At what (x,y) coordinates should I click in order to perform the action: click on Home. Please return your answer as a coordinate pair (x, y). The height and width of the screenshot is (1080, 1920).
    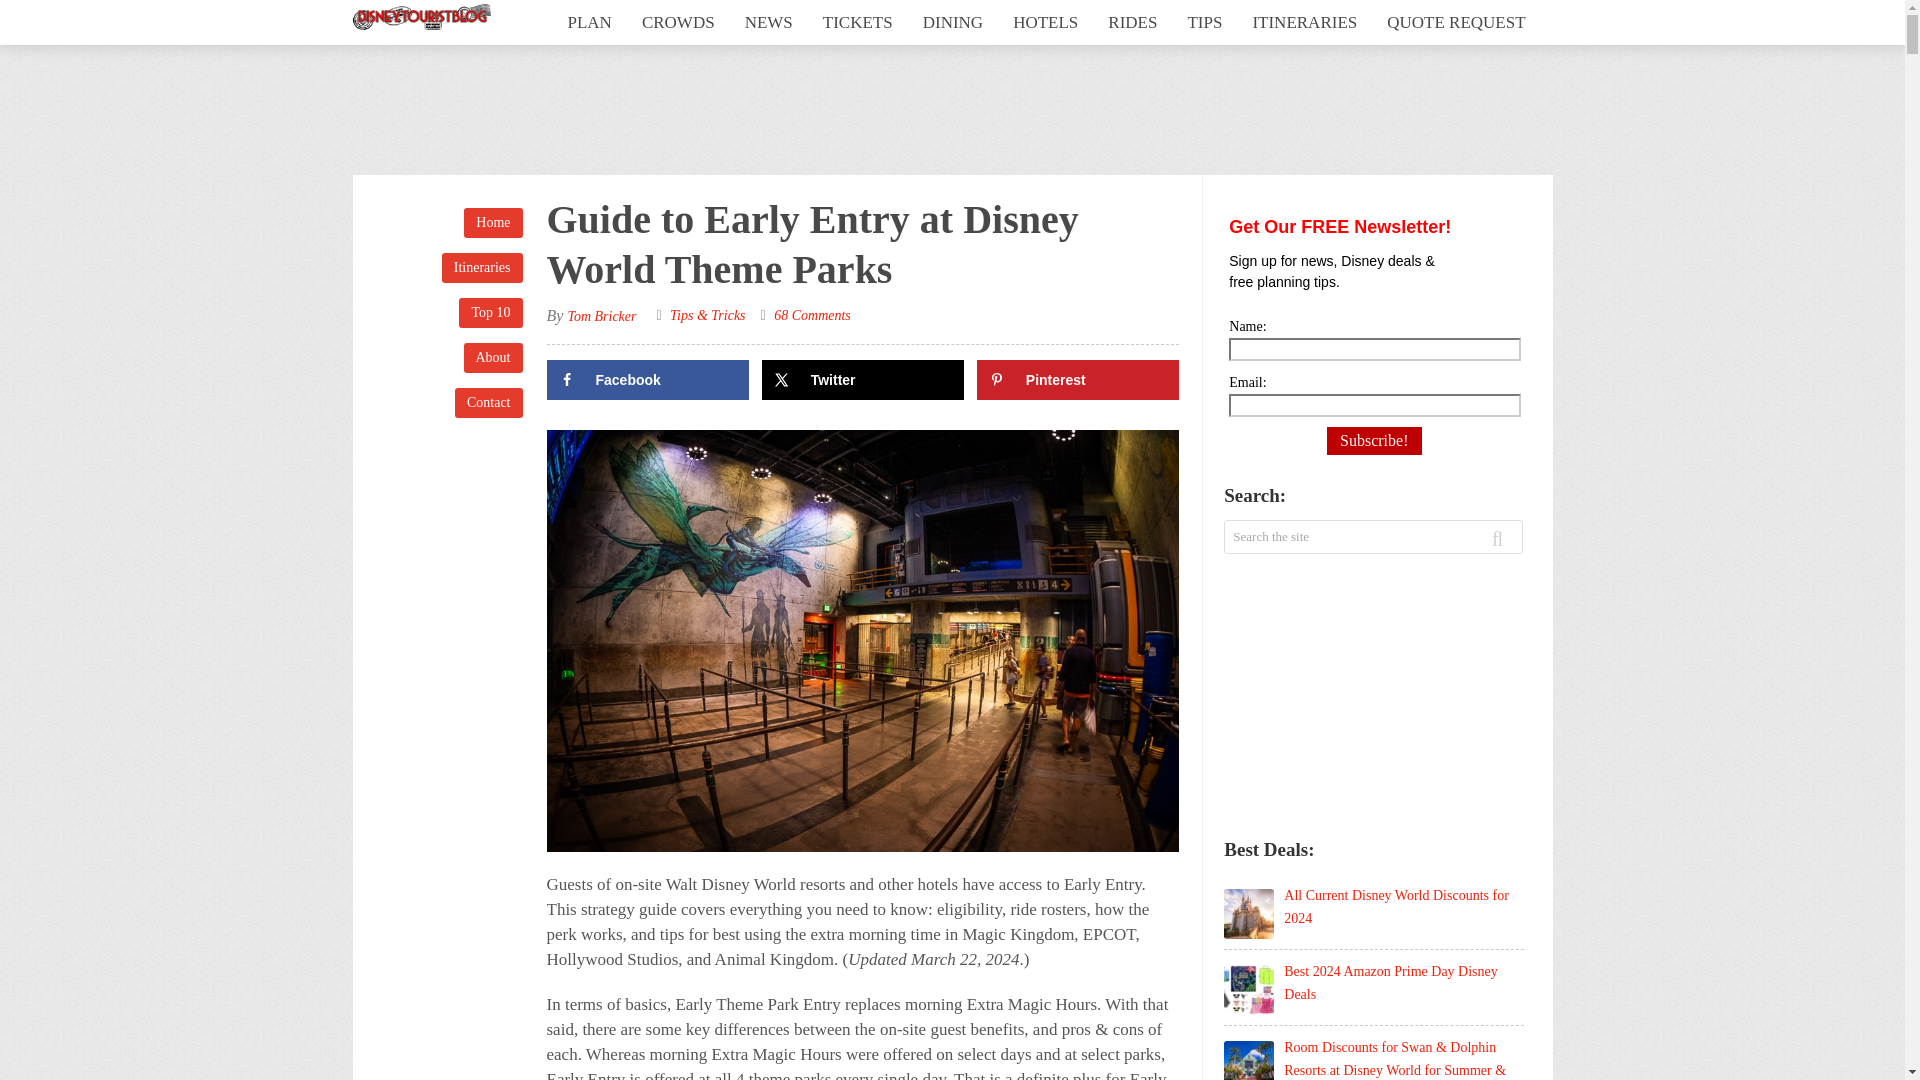
    Looking at the image, I should click on (493, 222).